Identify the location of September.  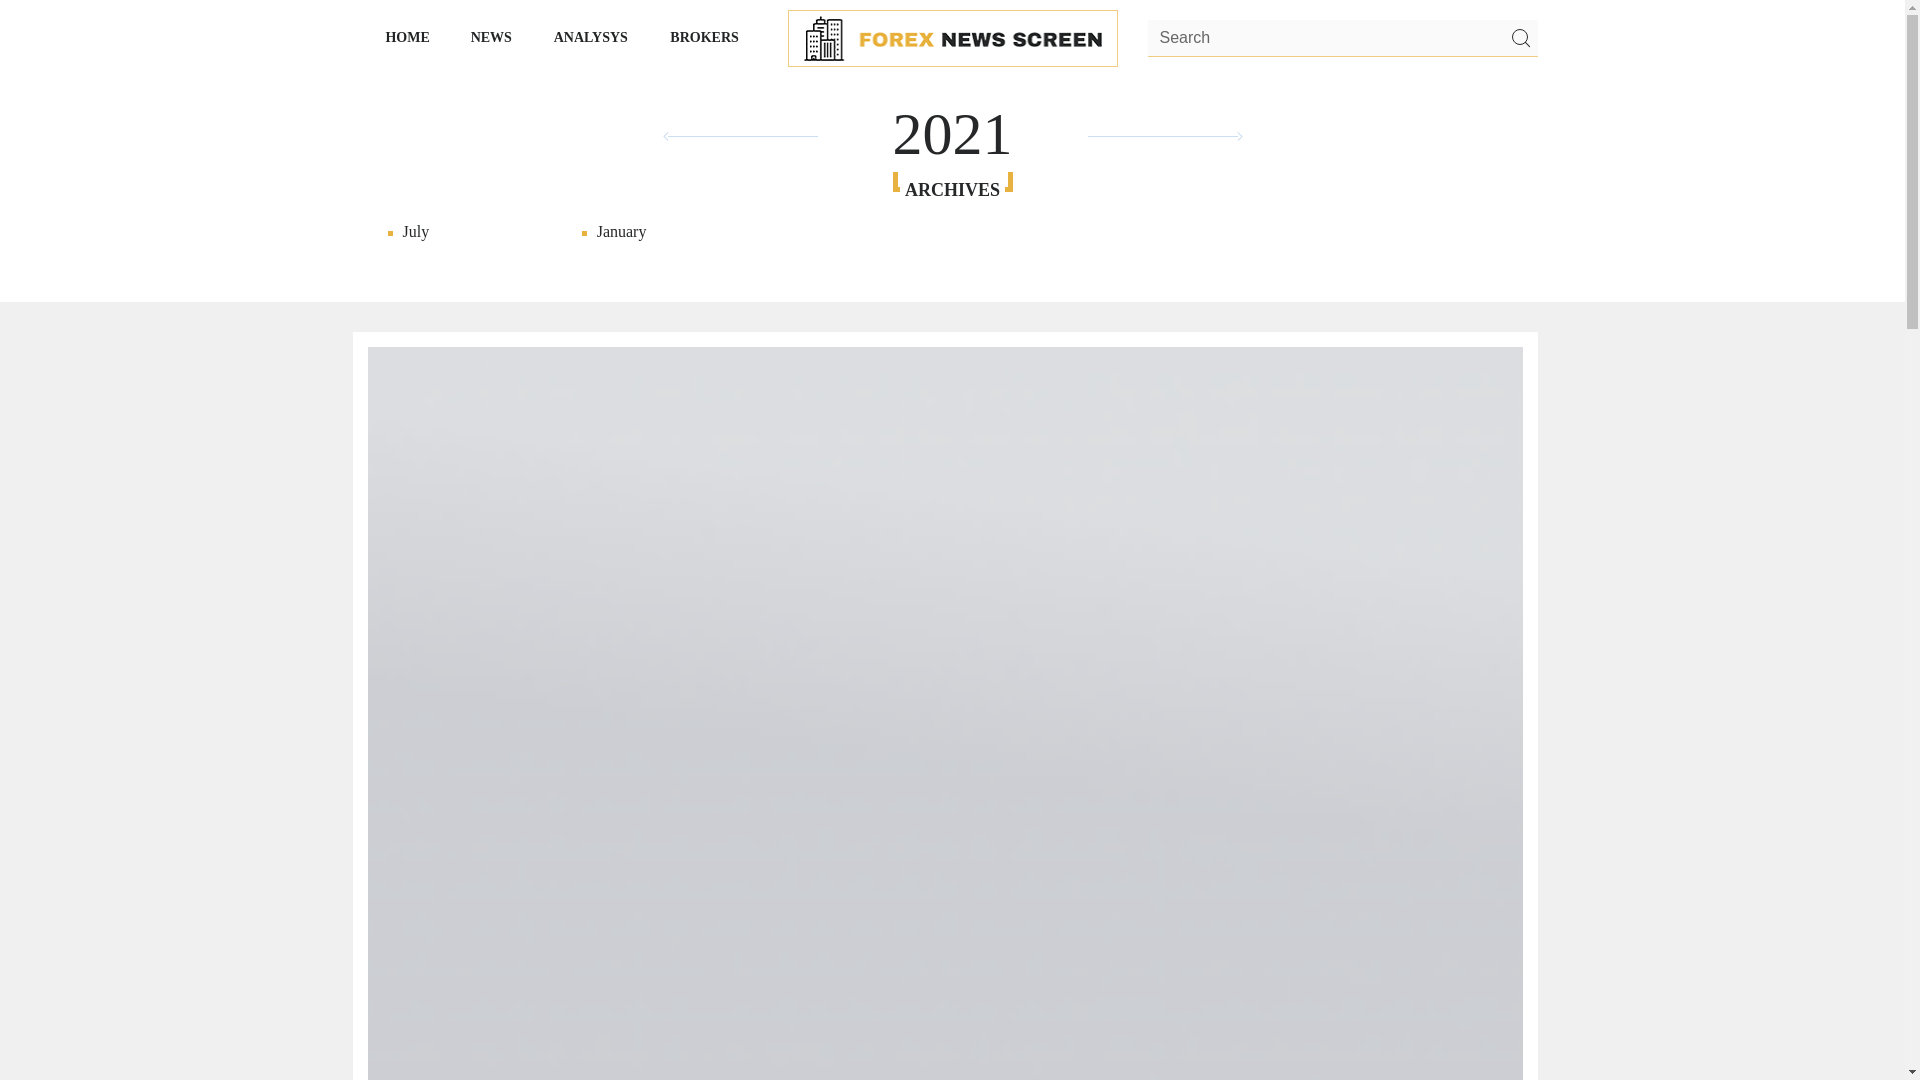
(661, 252).